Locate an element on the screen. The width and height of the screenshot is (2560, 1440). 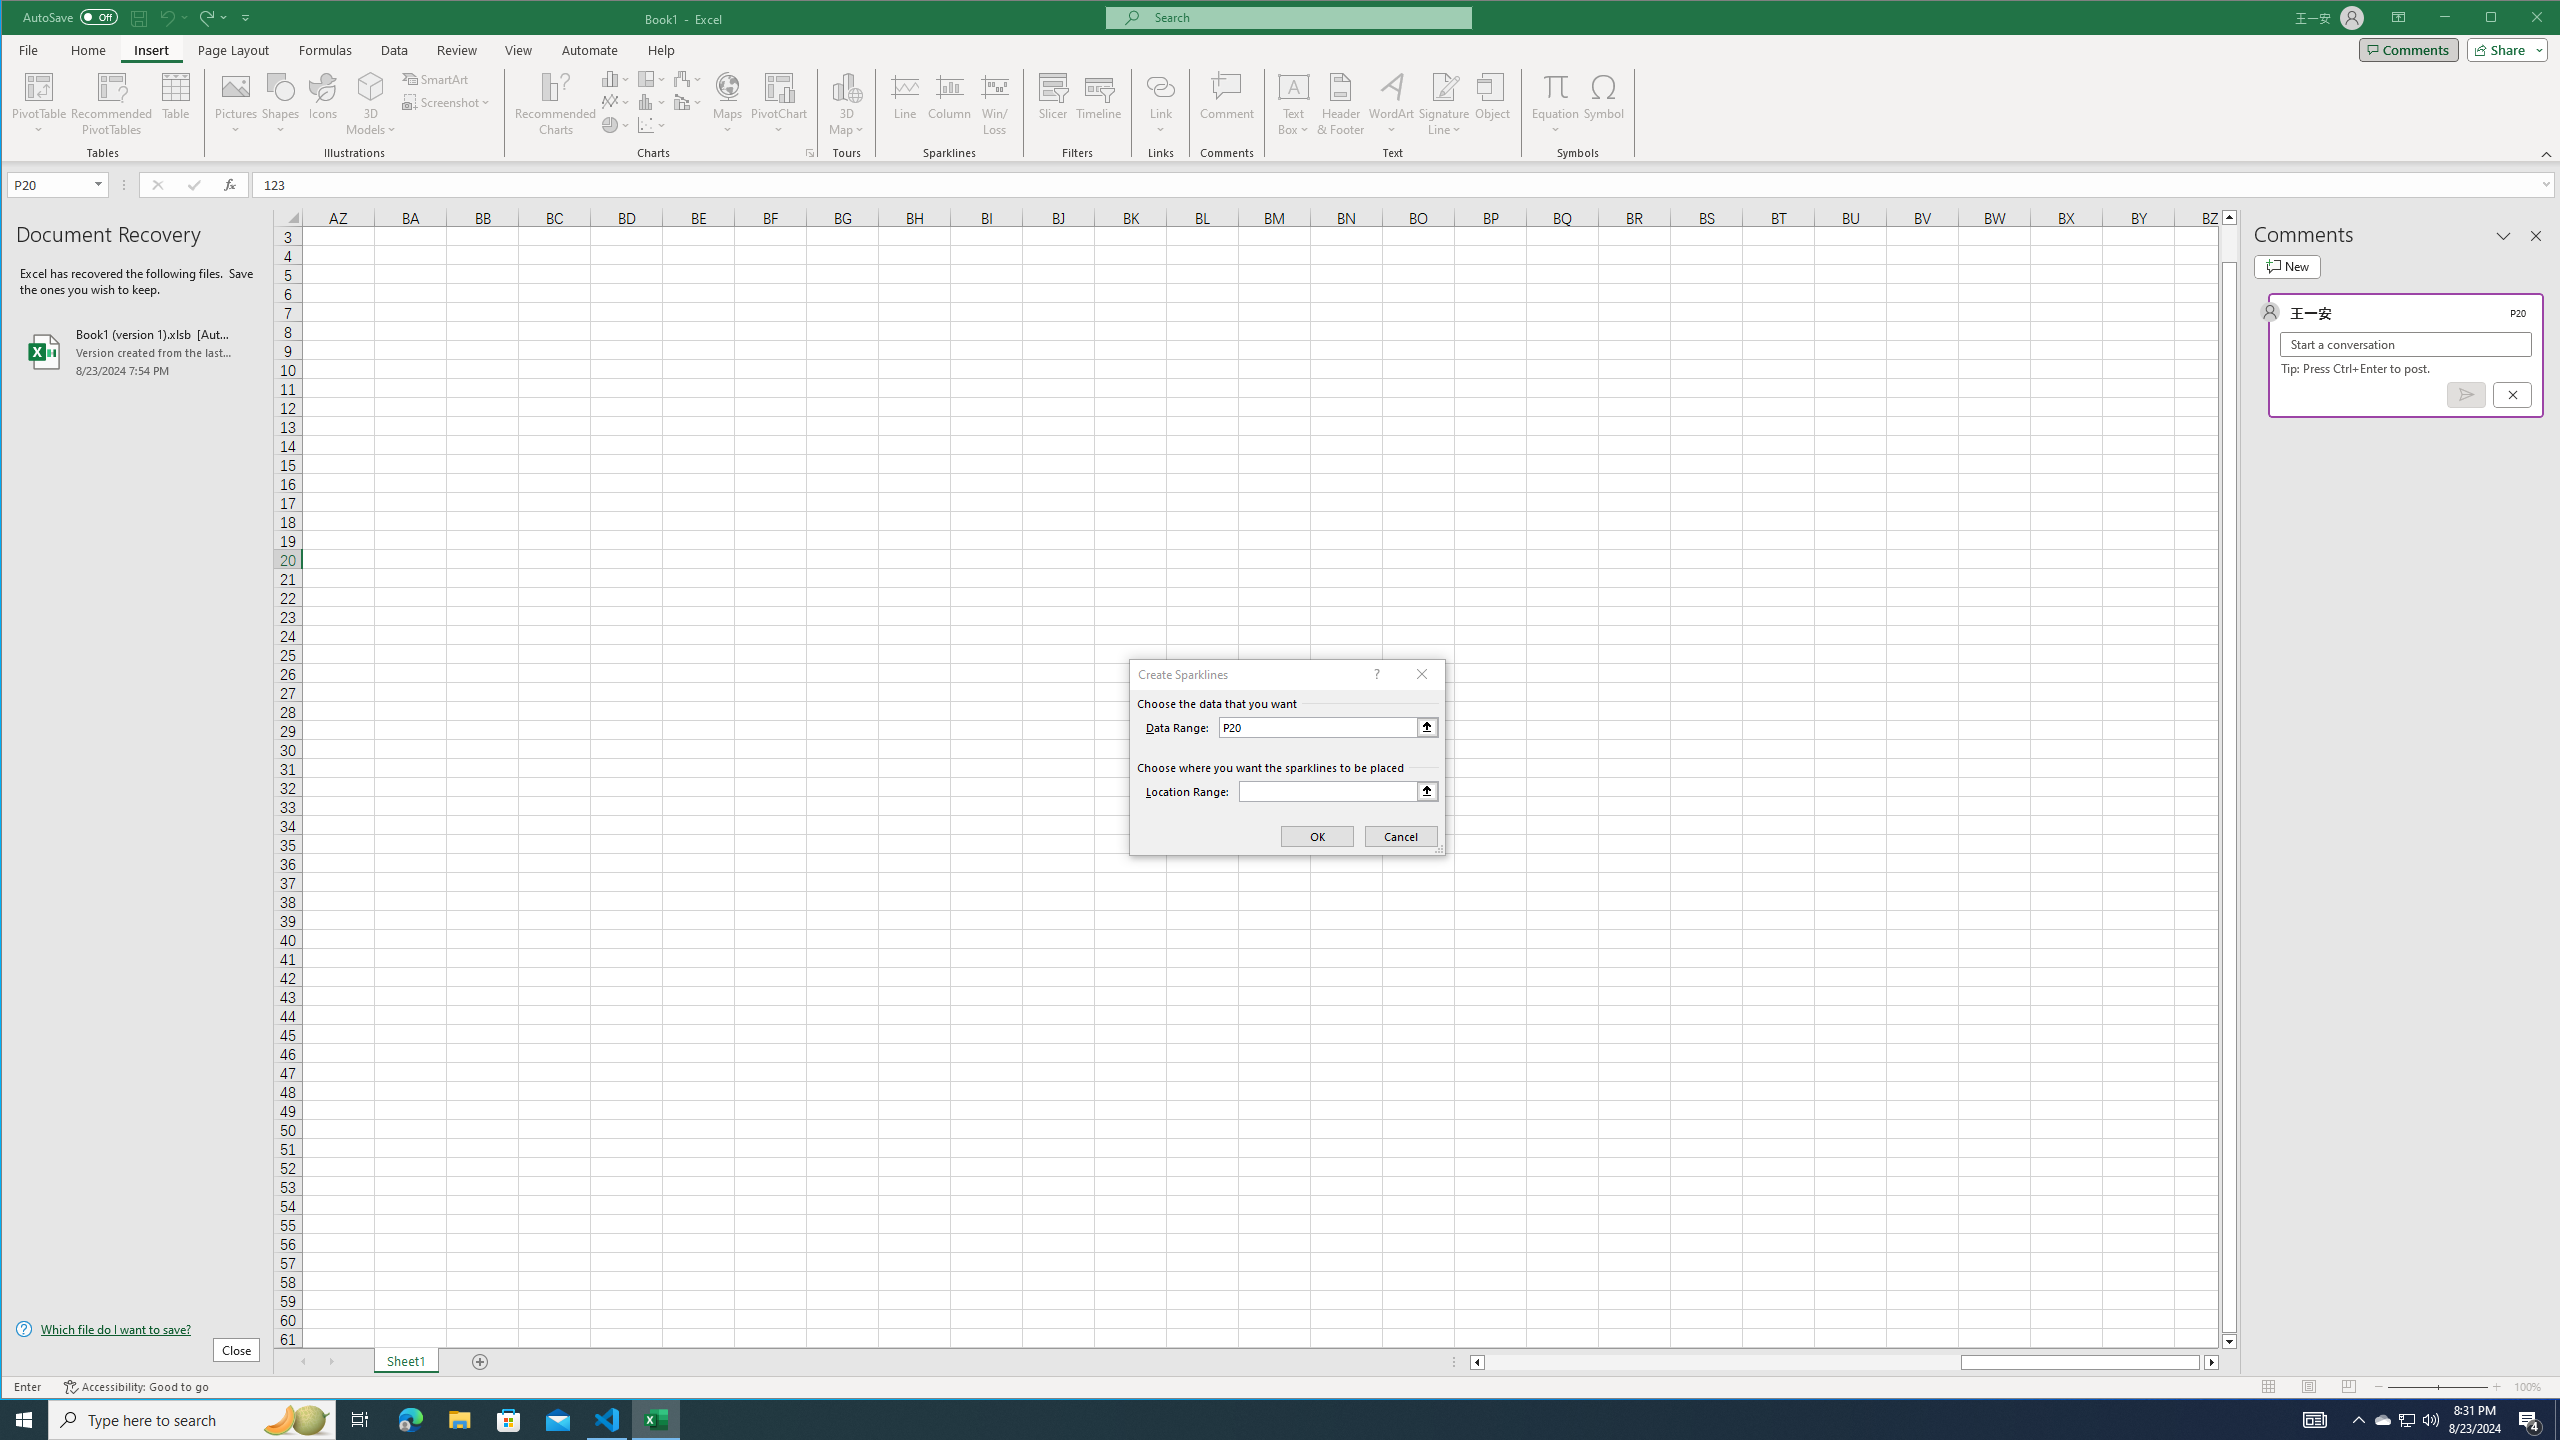
Insert Hierarchy Chart is located at coordinates (652, 78).